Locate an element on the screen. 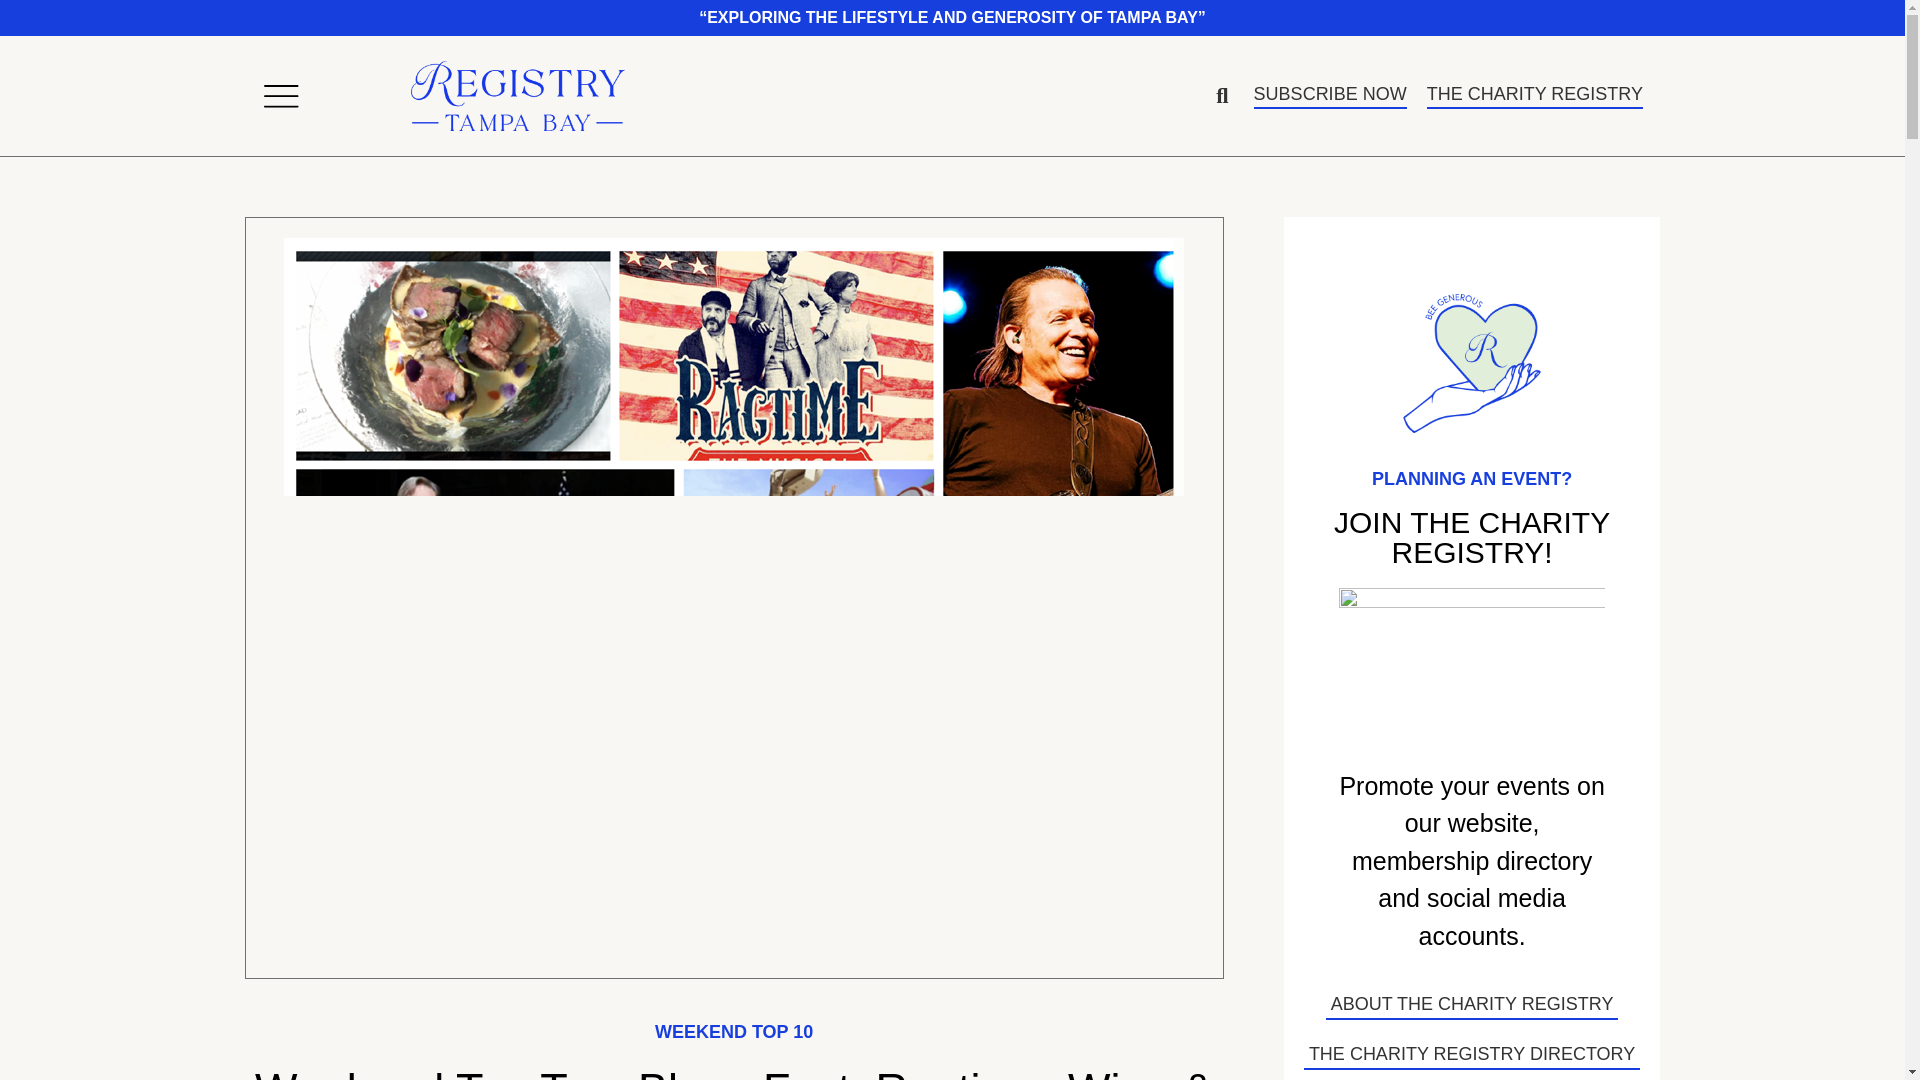 The height and width of the screenshot is (1080, 1920). SUBSCRIBE NOW is located at coordinates (1330, 97).